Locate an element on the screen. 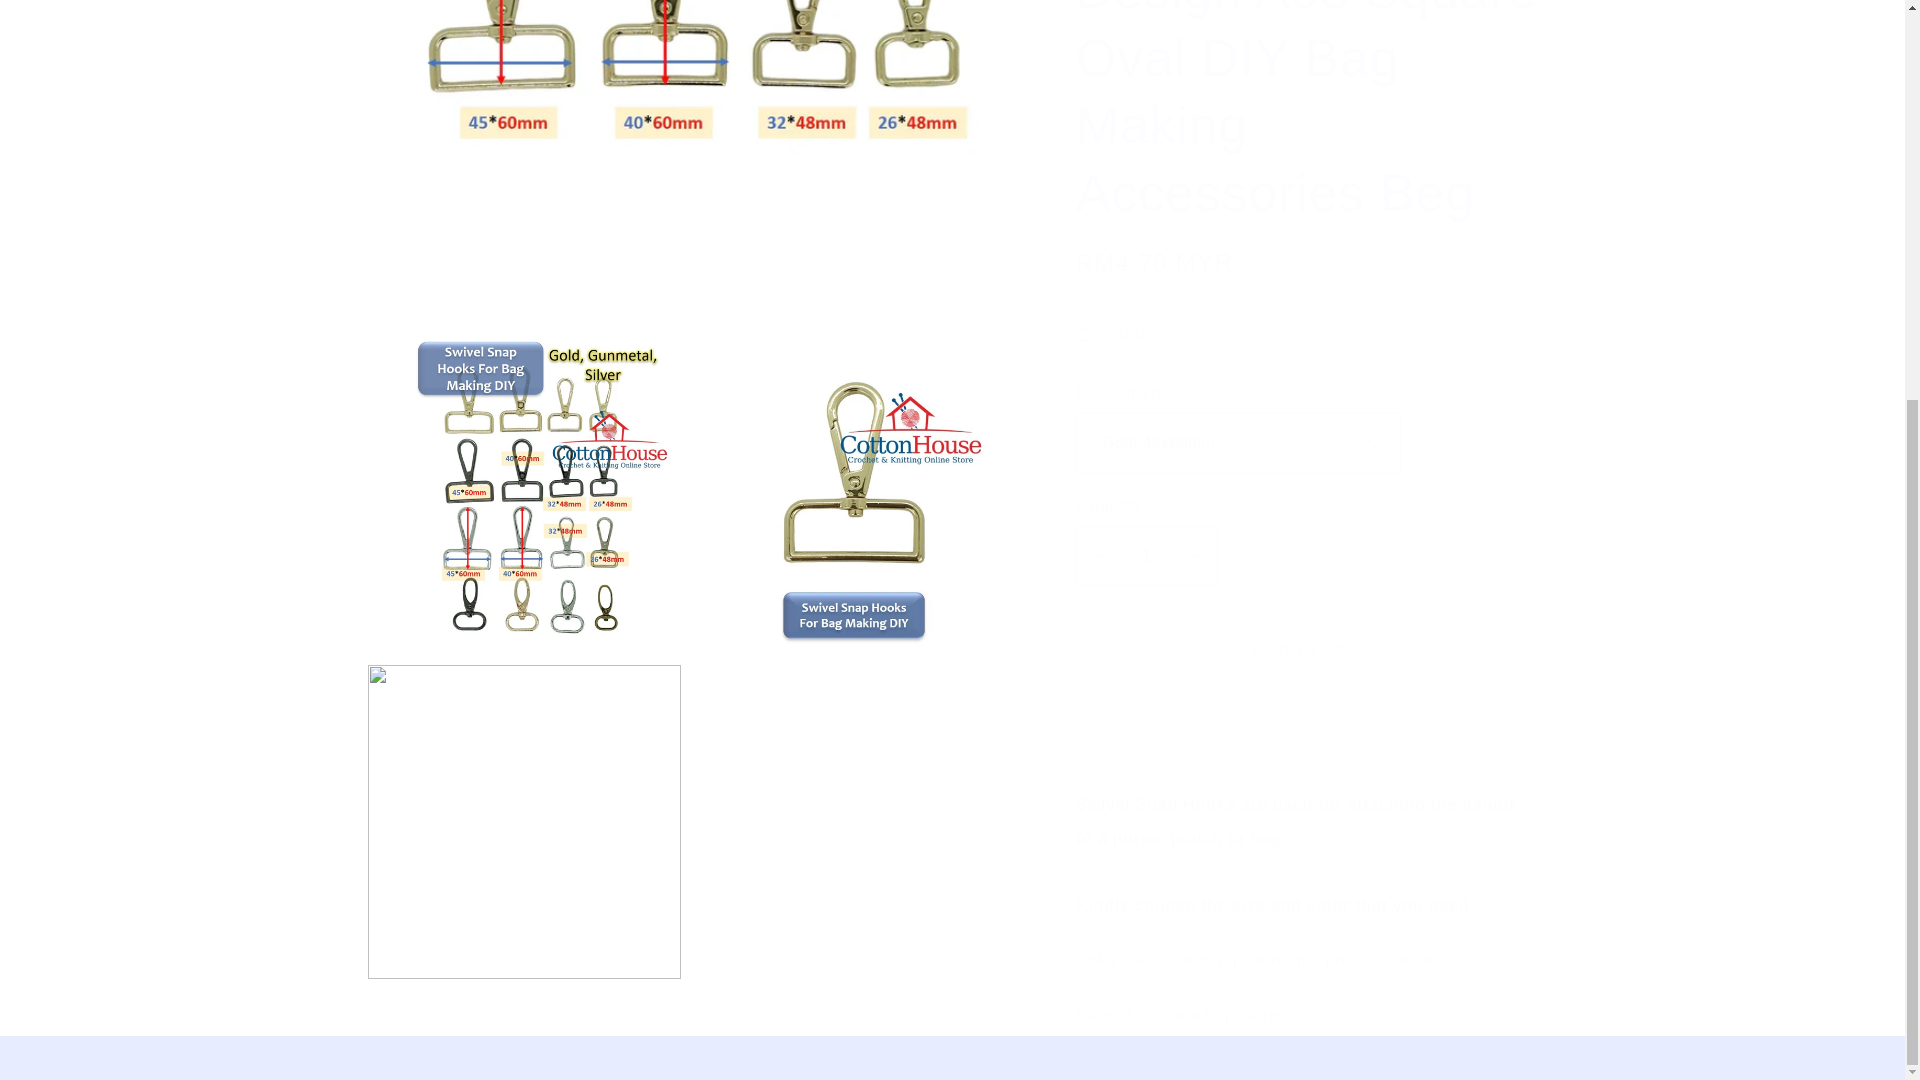 The height and width of the screenshot is (1080, 1920). Open media 6 in modal is located at coordinates (854, 492).